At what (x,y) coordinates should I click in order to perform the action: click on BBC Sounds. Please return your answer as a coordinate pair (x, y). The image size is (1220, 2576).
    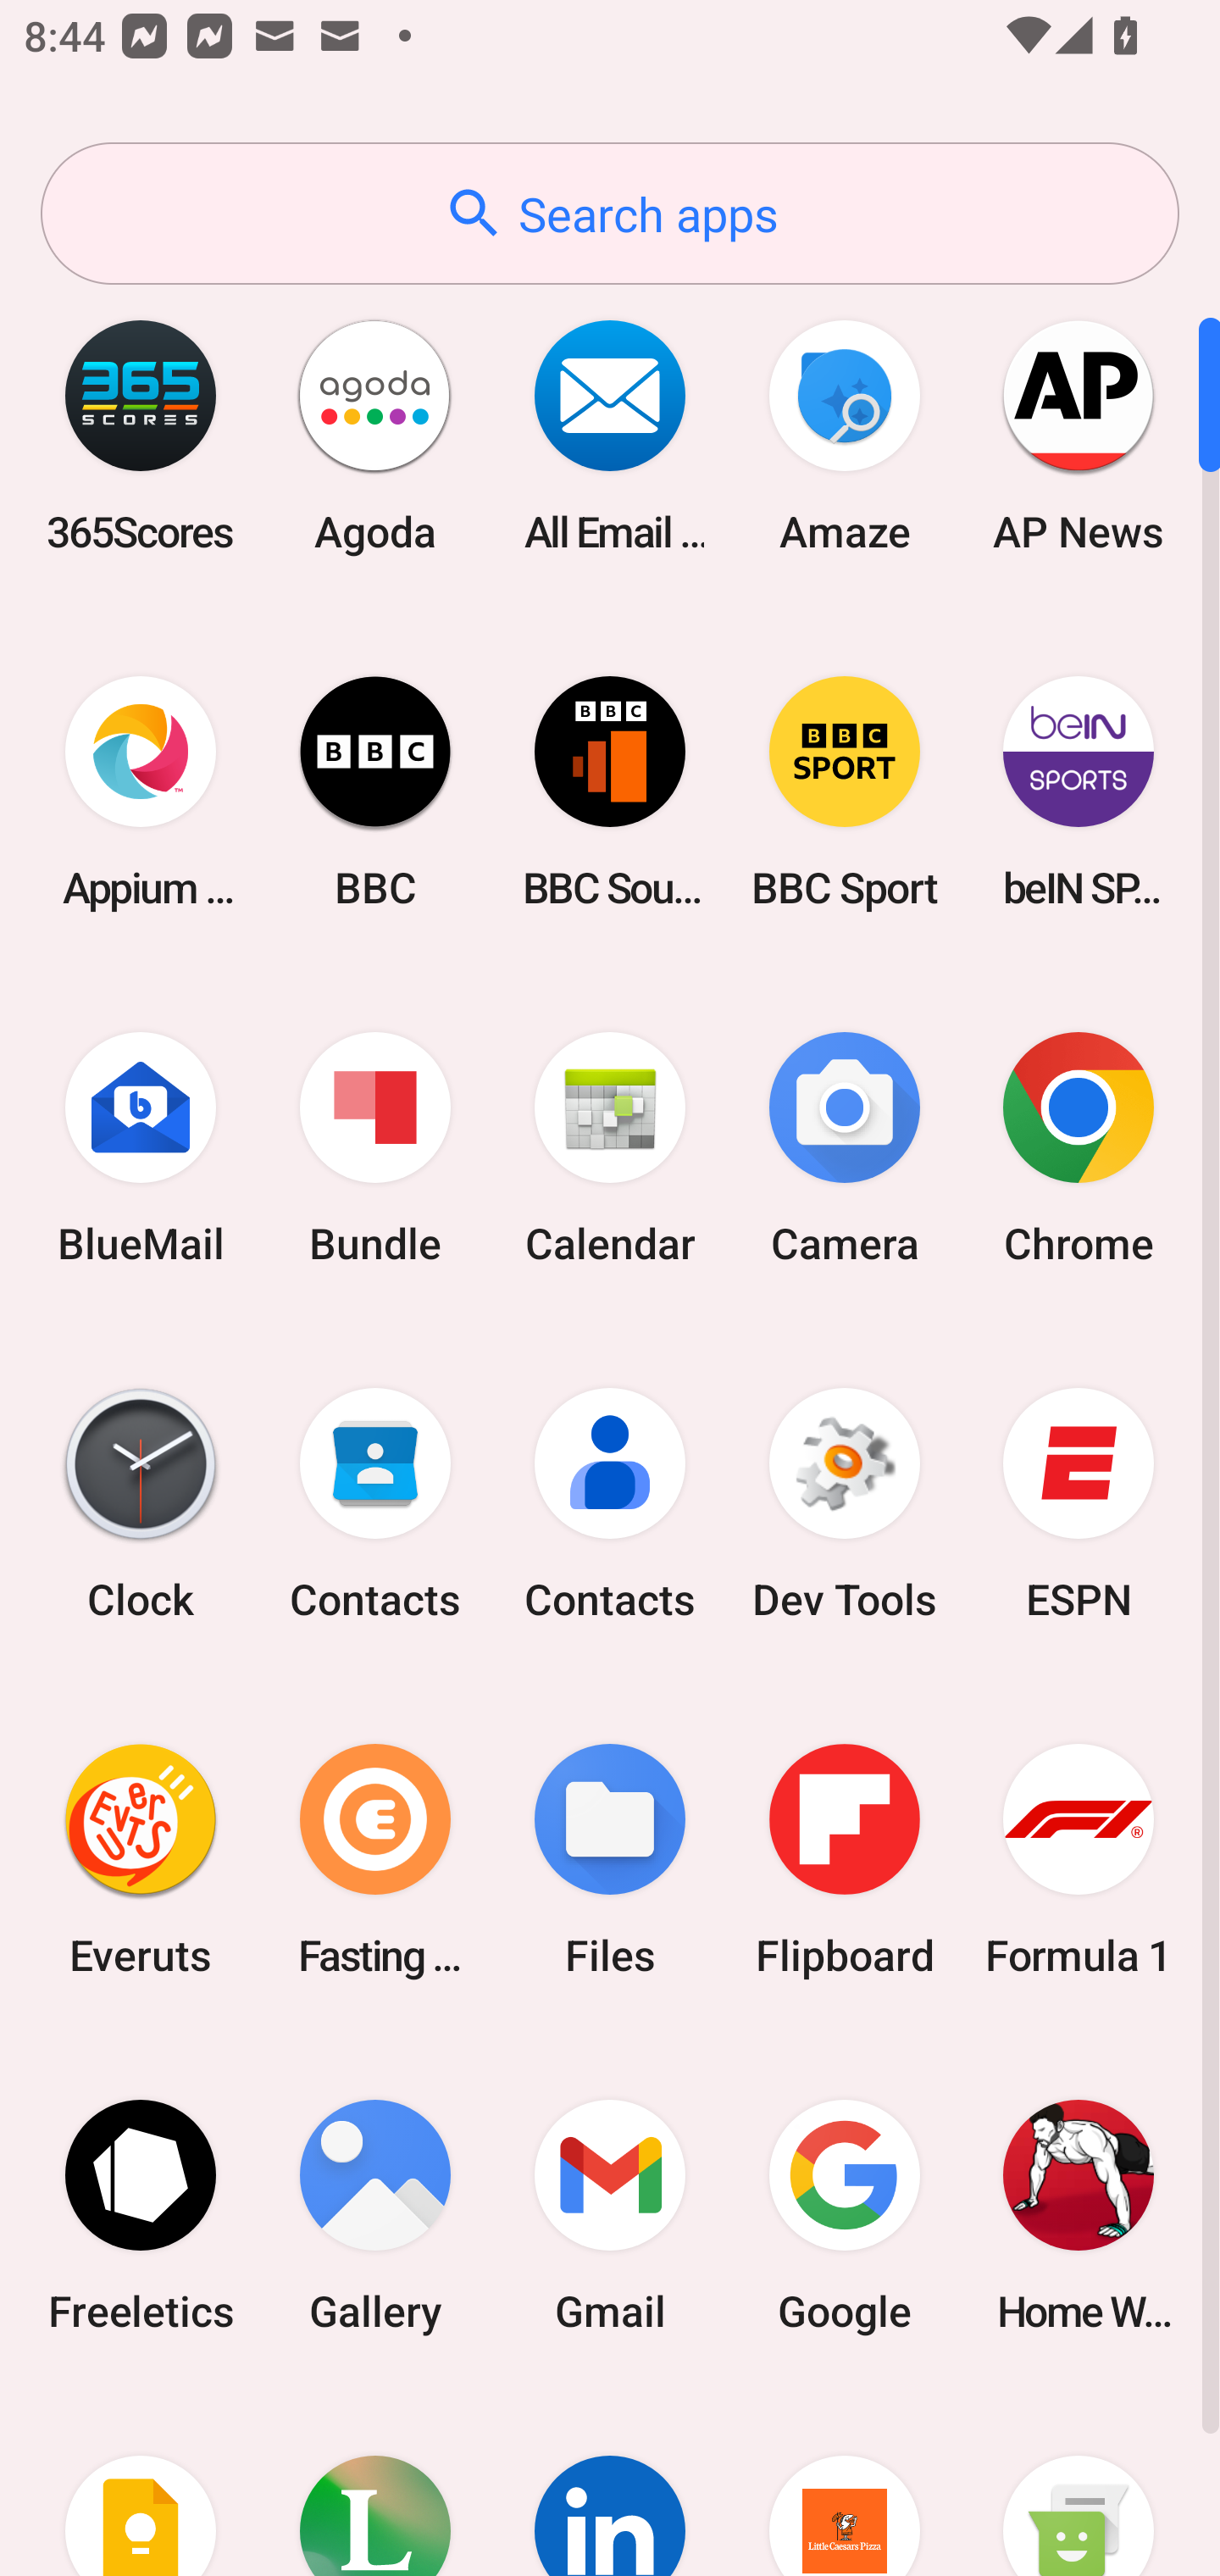
    Looking at the image, I should click on (610, 791).